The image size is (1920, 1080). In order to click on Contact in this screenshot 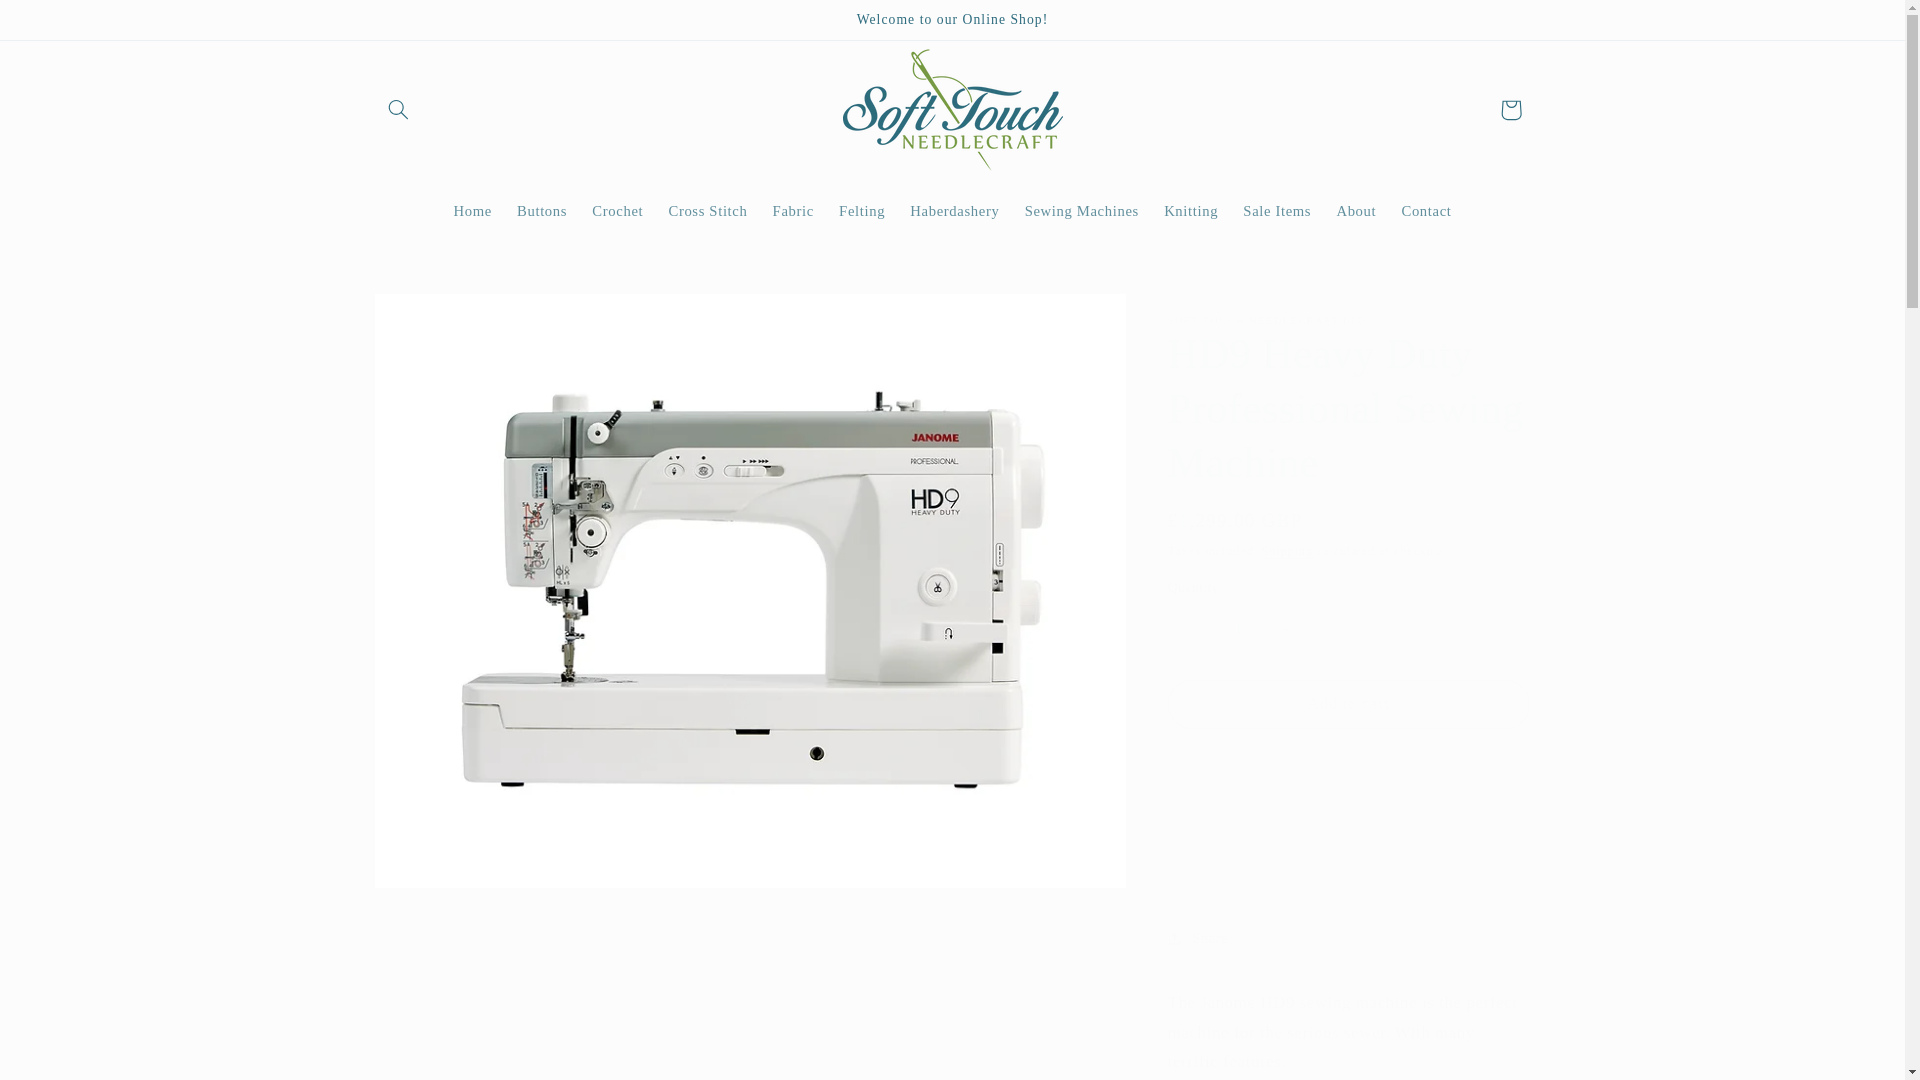, I will do `click(1426, 212)`.